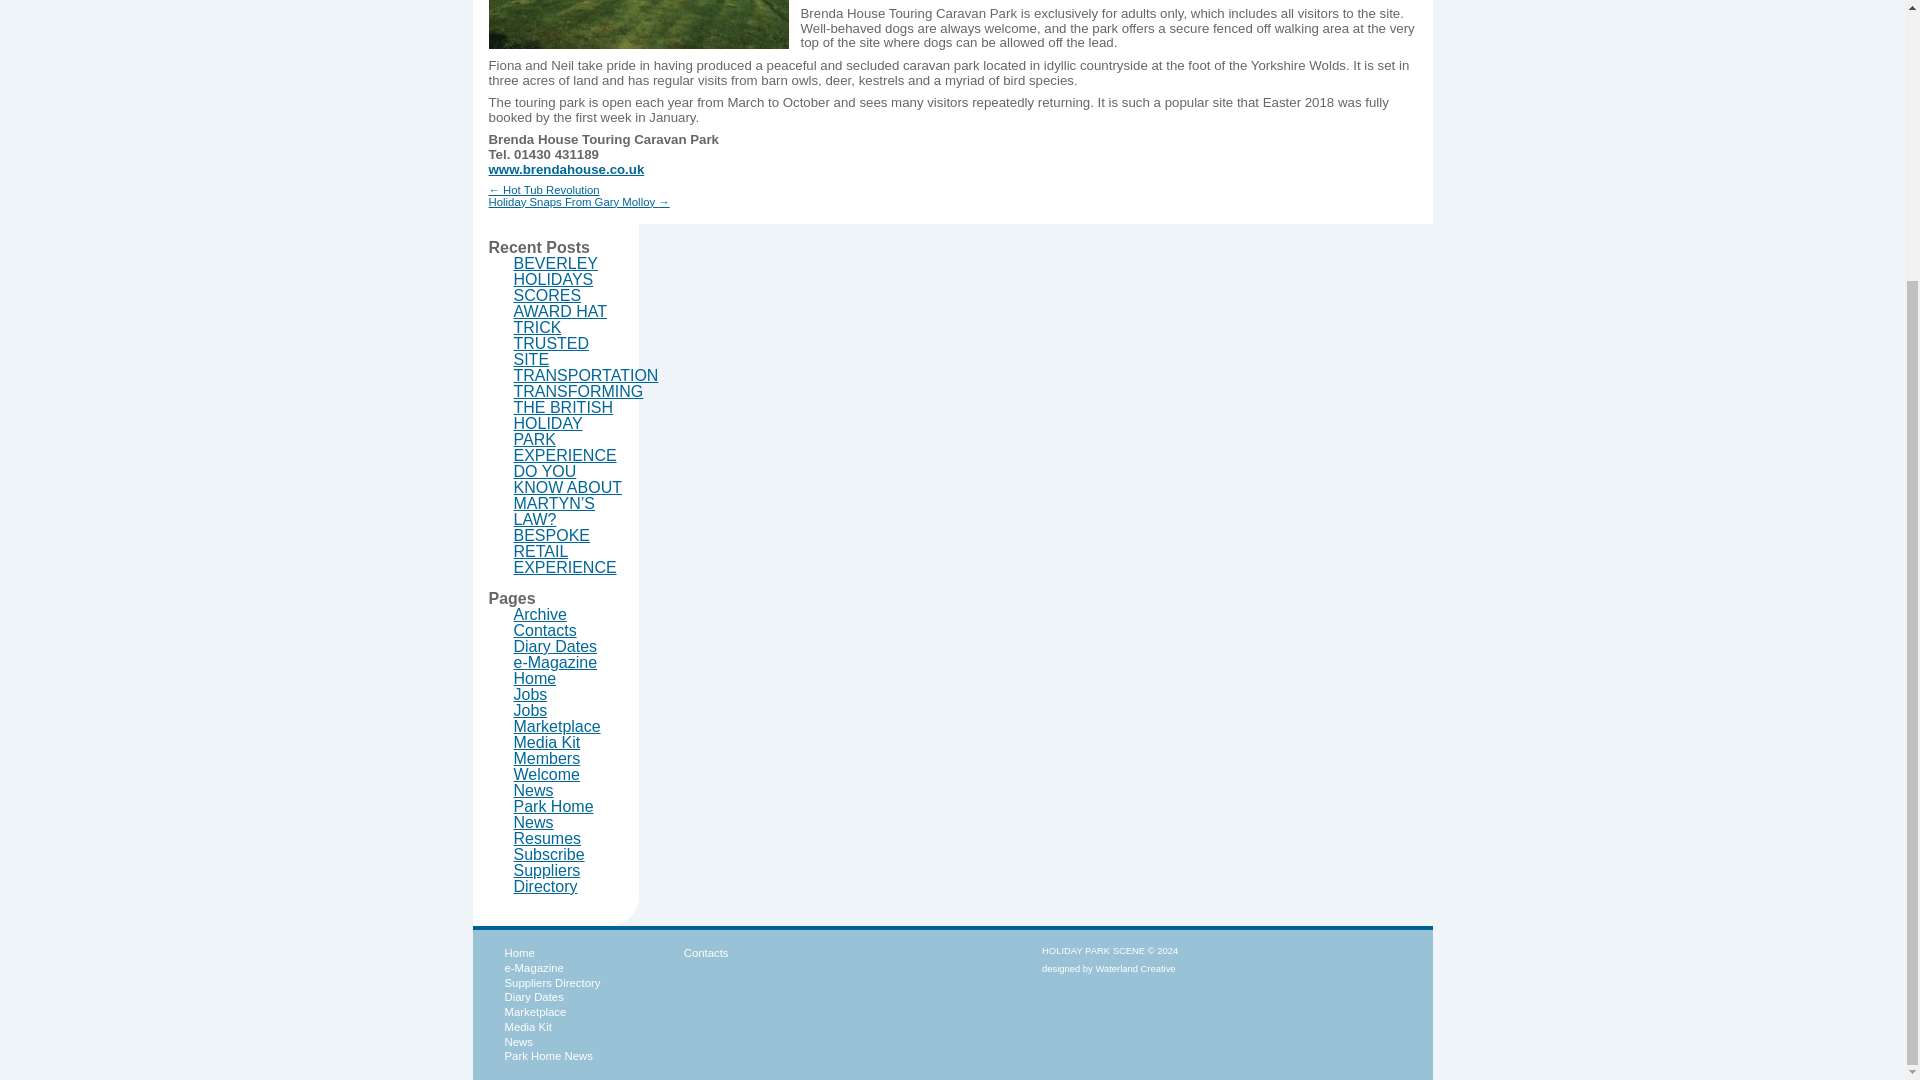 This screenshot has height=1080, width=1920. Describe the element at coordinates (557, 726) in the screenshot. I see `Marketplace` at that location.